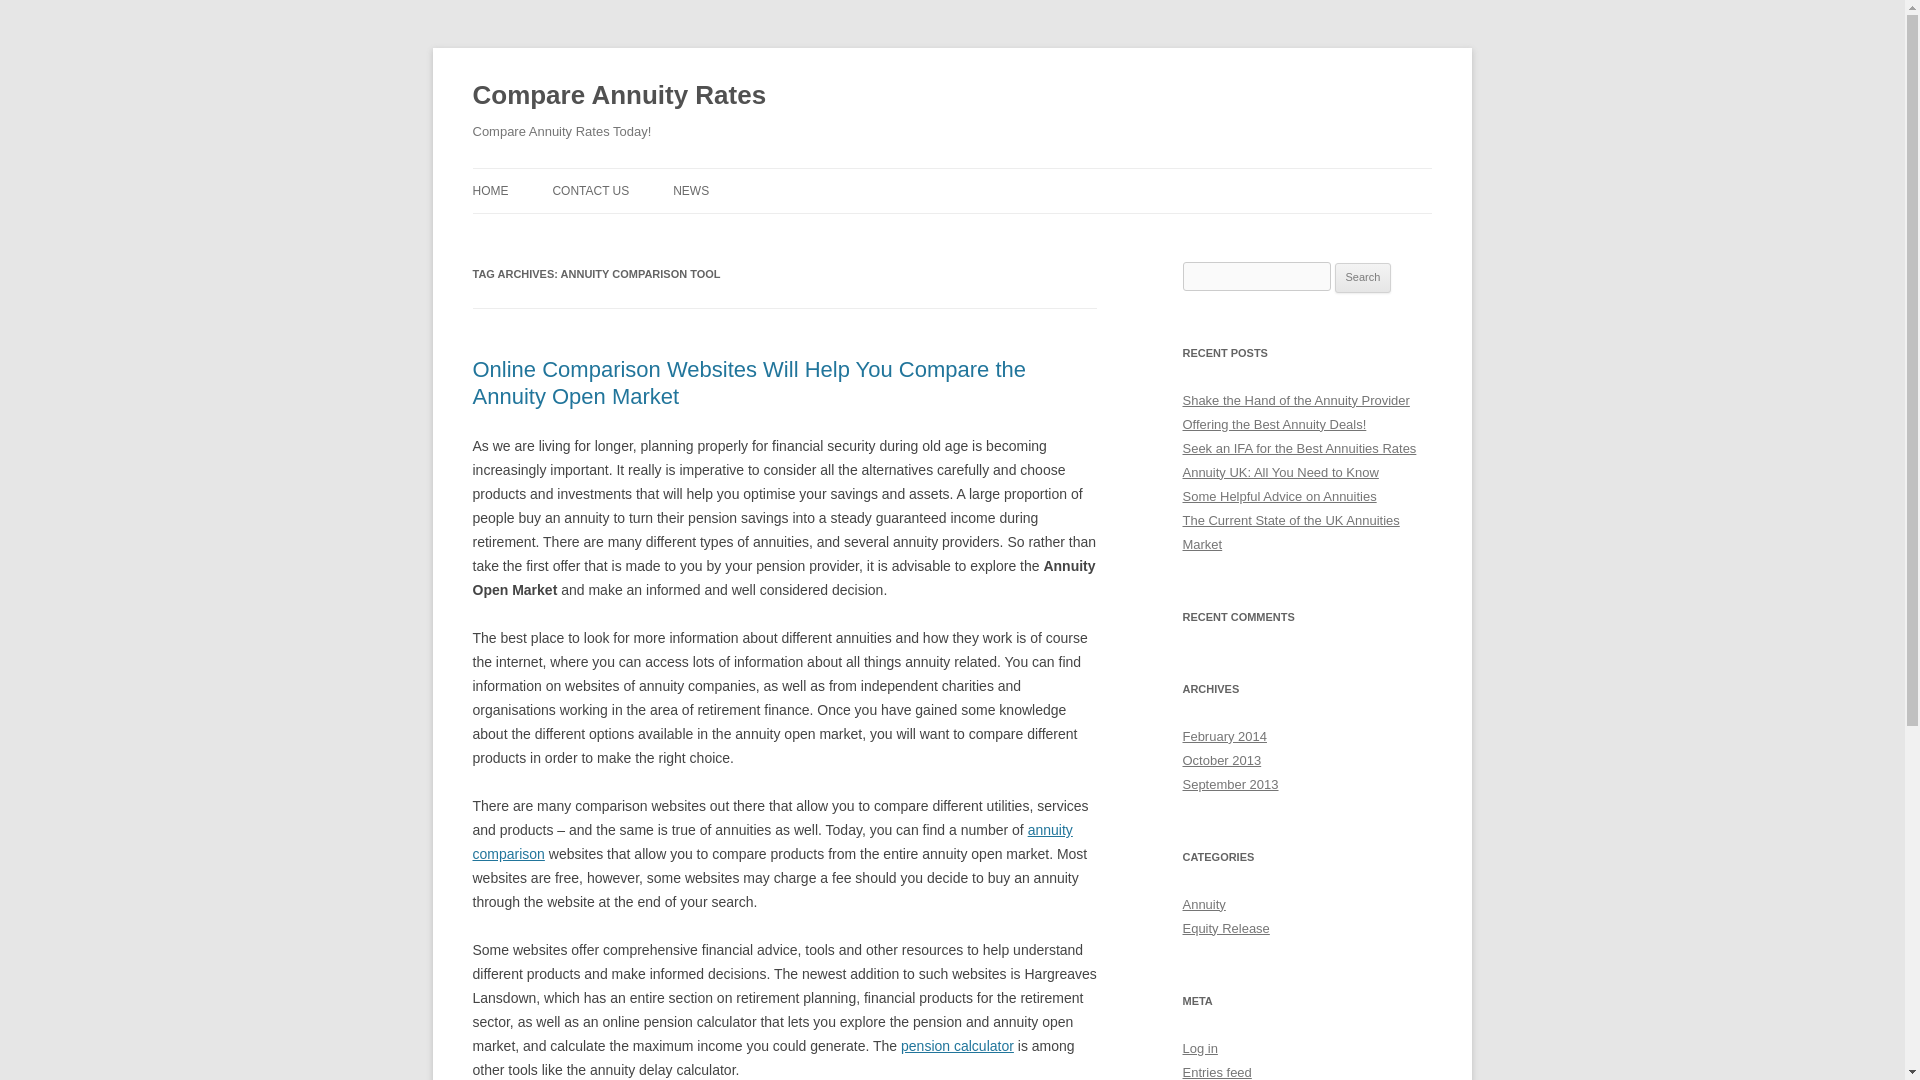  Describe the element at coordinates (1363, 278) in the screenshot. I see `Search` at that location.